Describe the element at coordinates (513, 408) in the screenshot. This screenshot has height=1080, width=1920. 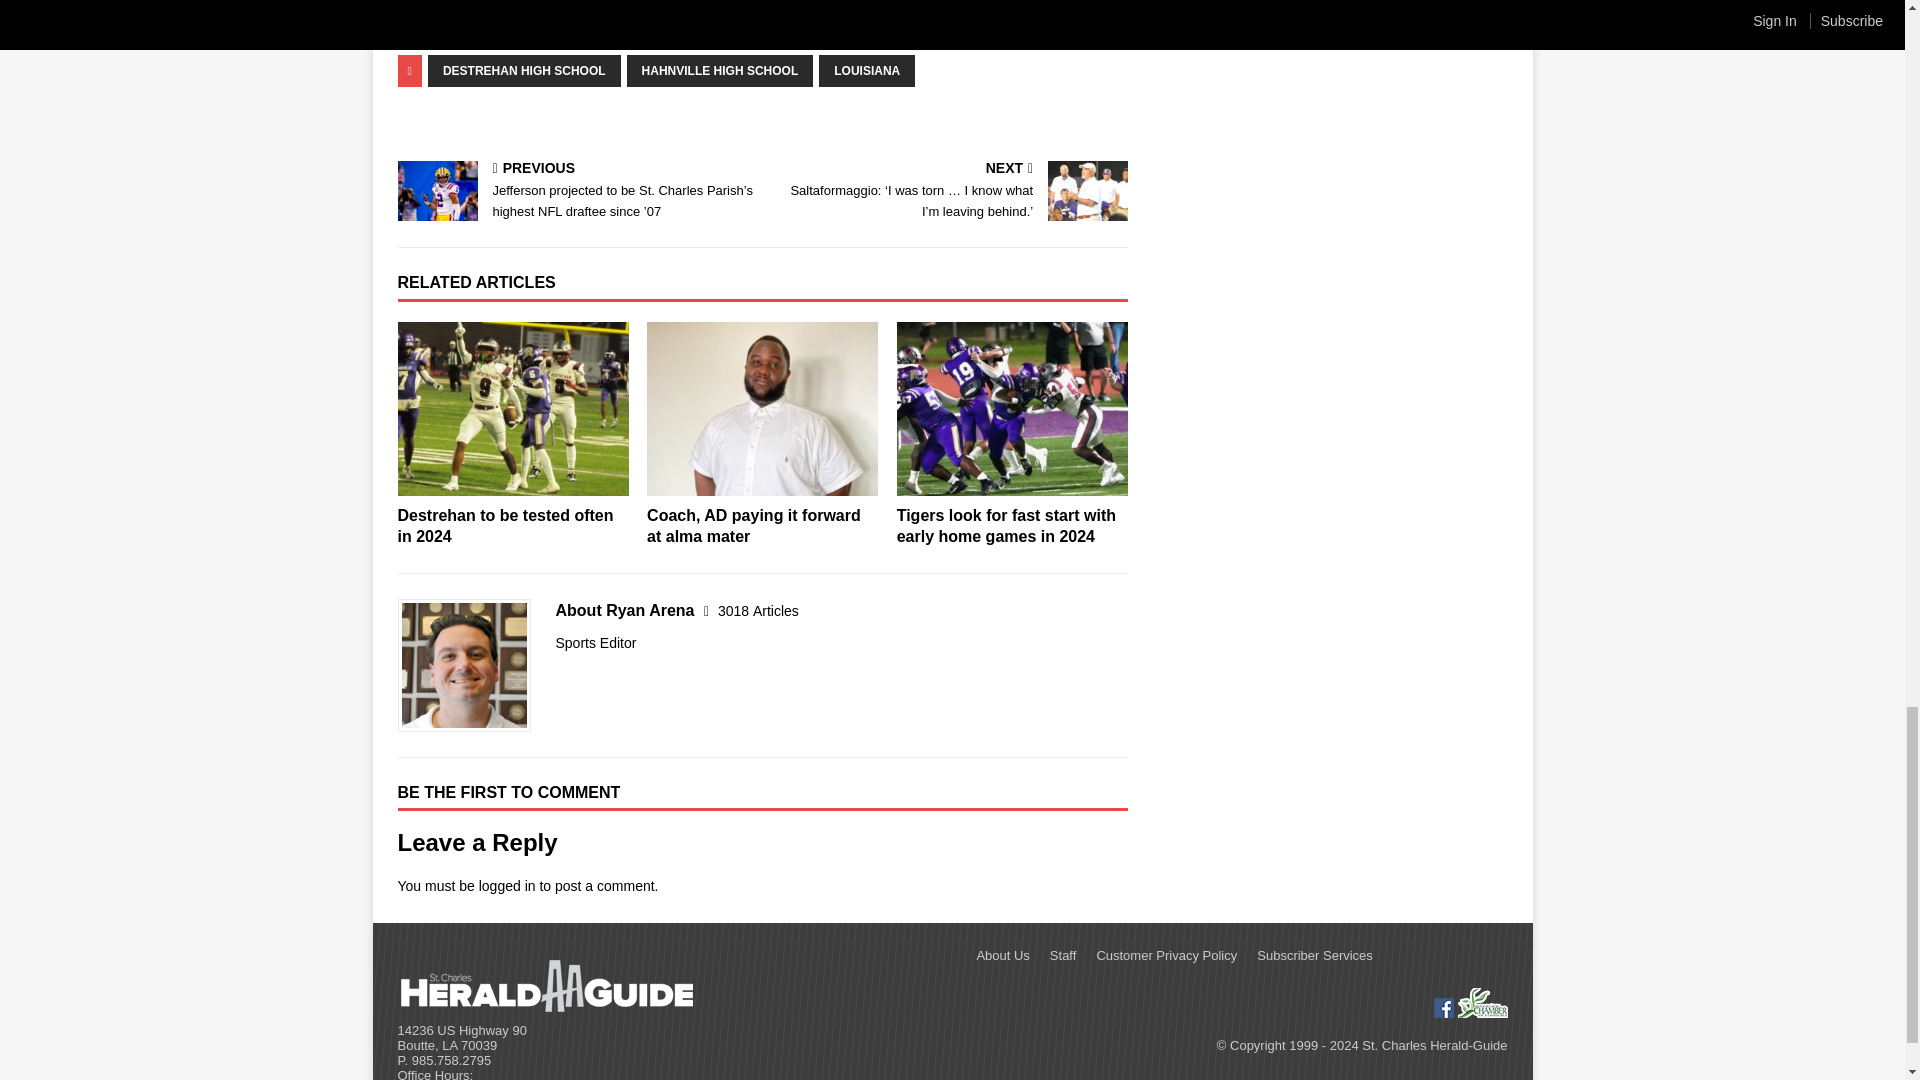
I see `Destrehan to be tested often in 2024` at that location.